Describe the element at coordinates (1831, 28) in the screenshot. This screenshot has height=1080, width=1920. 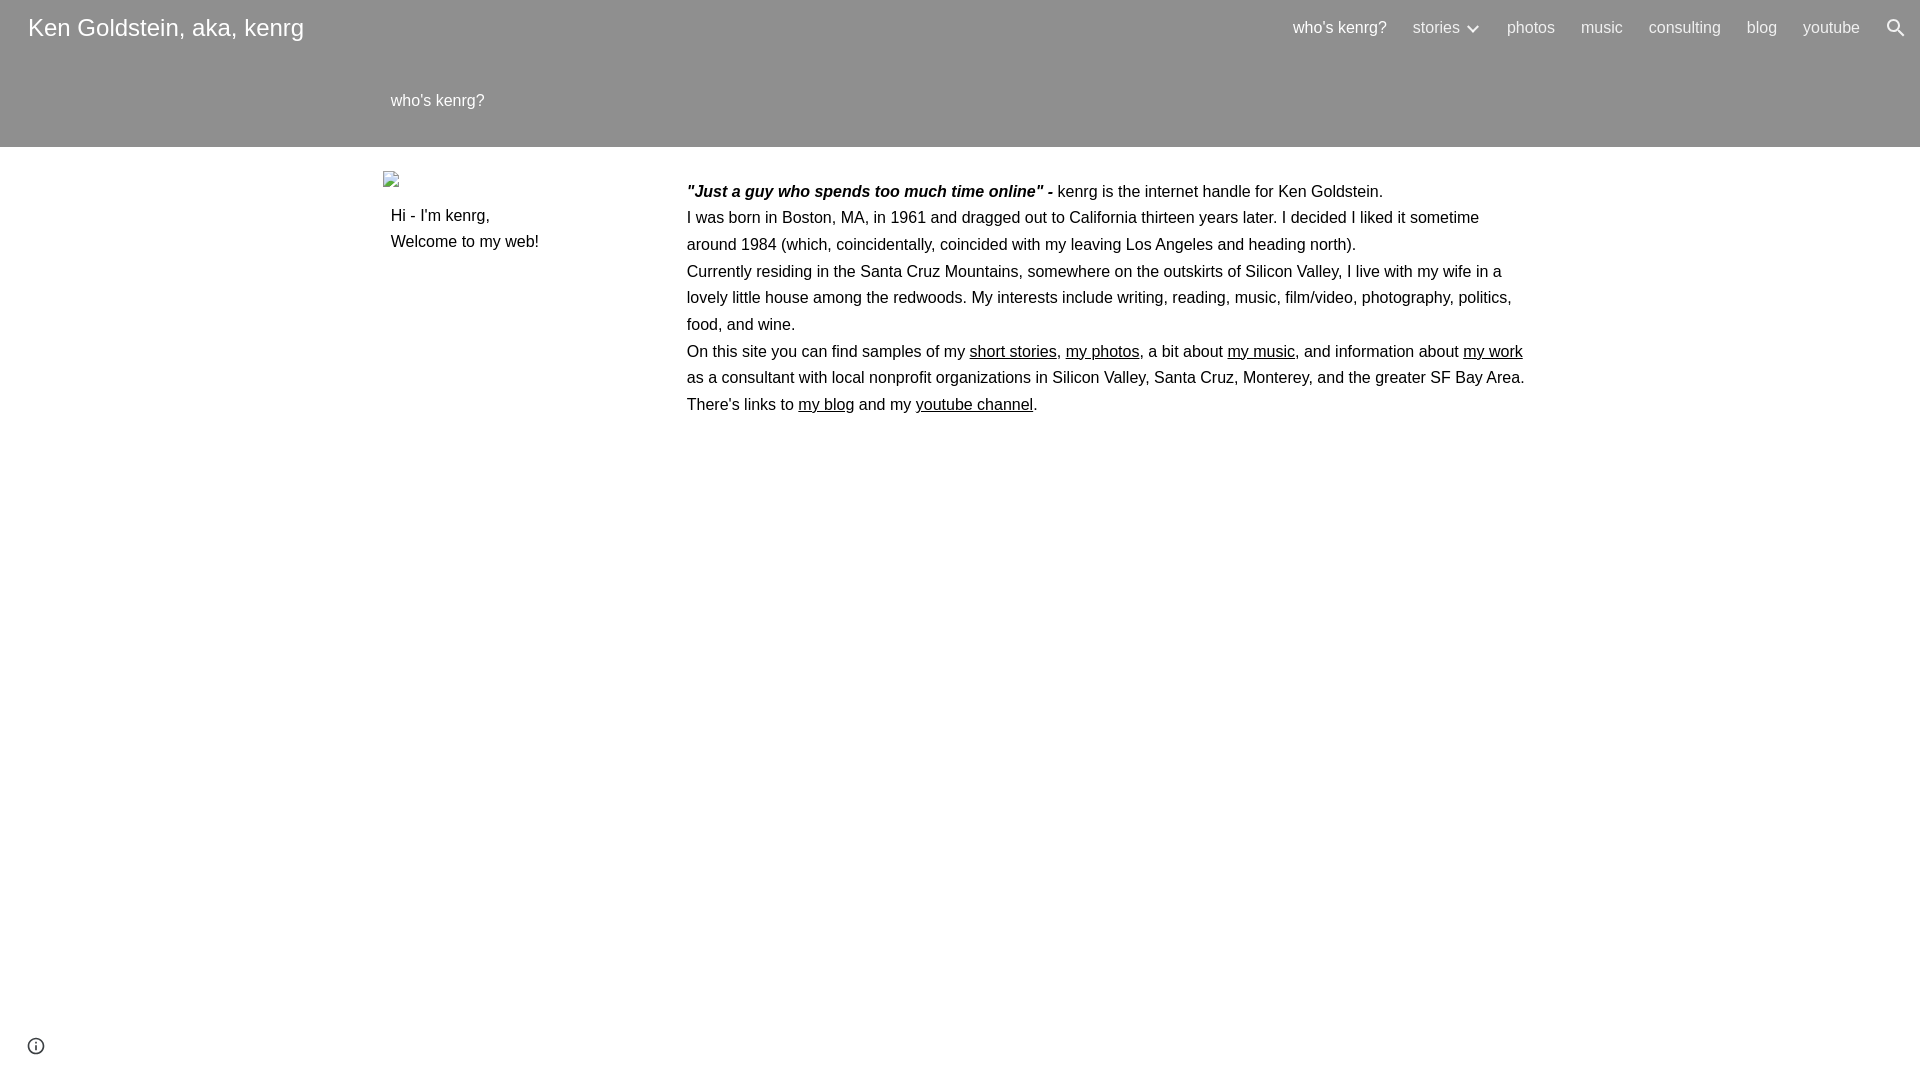
I see `youtube` at that location.